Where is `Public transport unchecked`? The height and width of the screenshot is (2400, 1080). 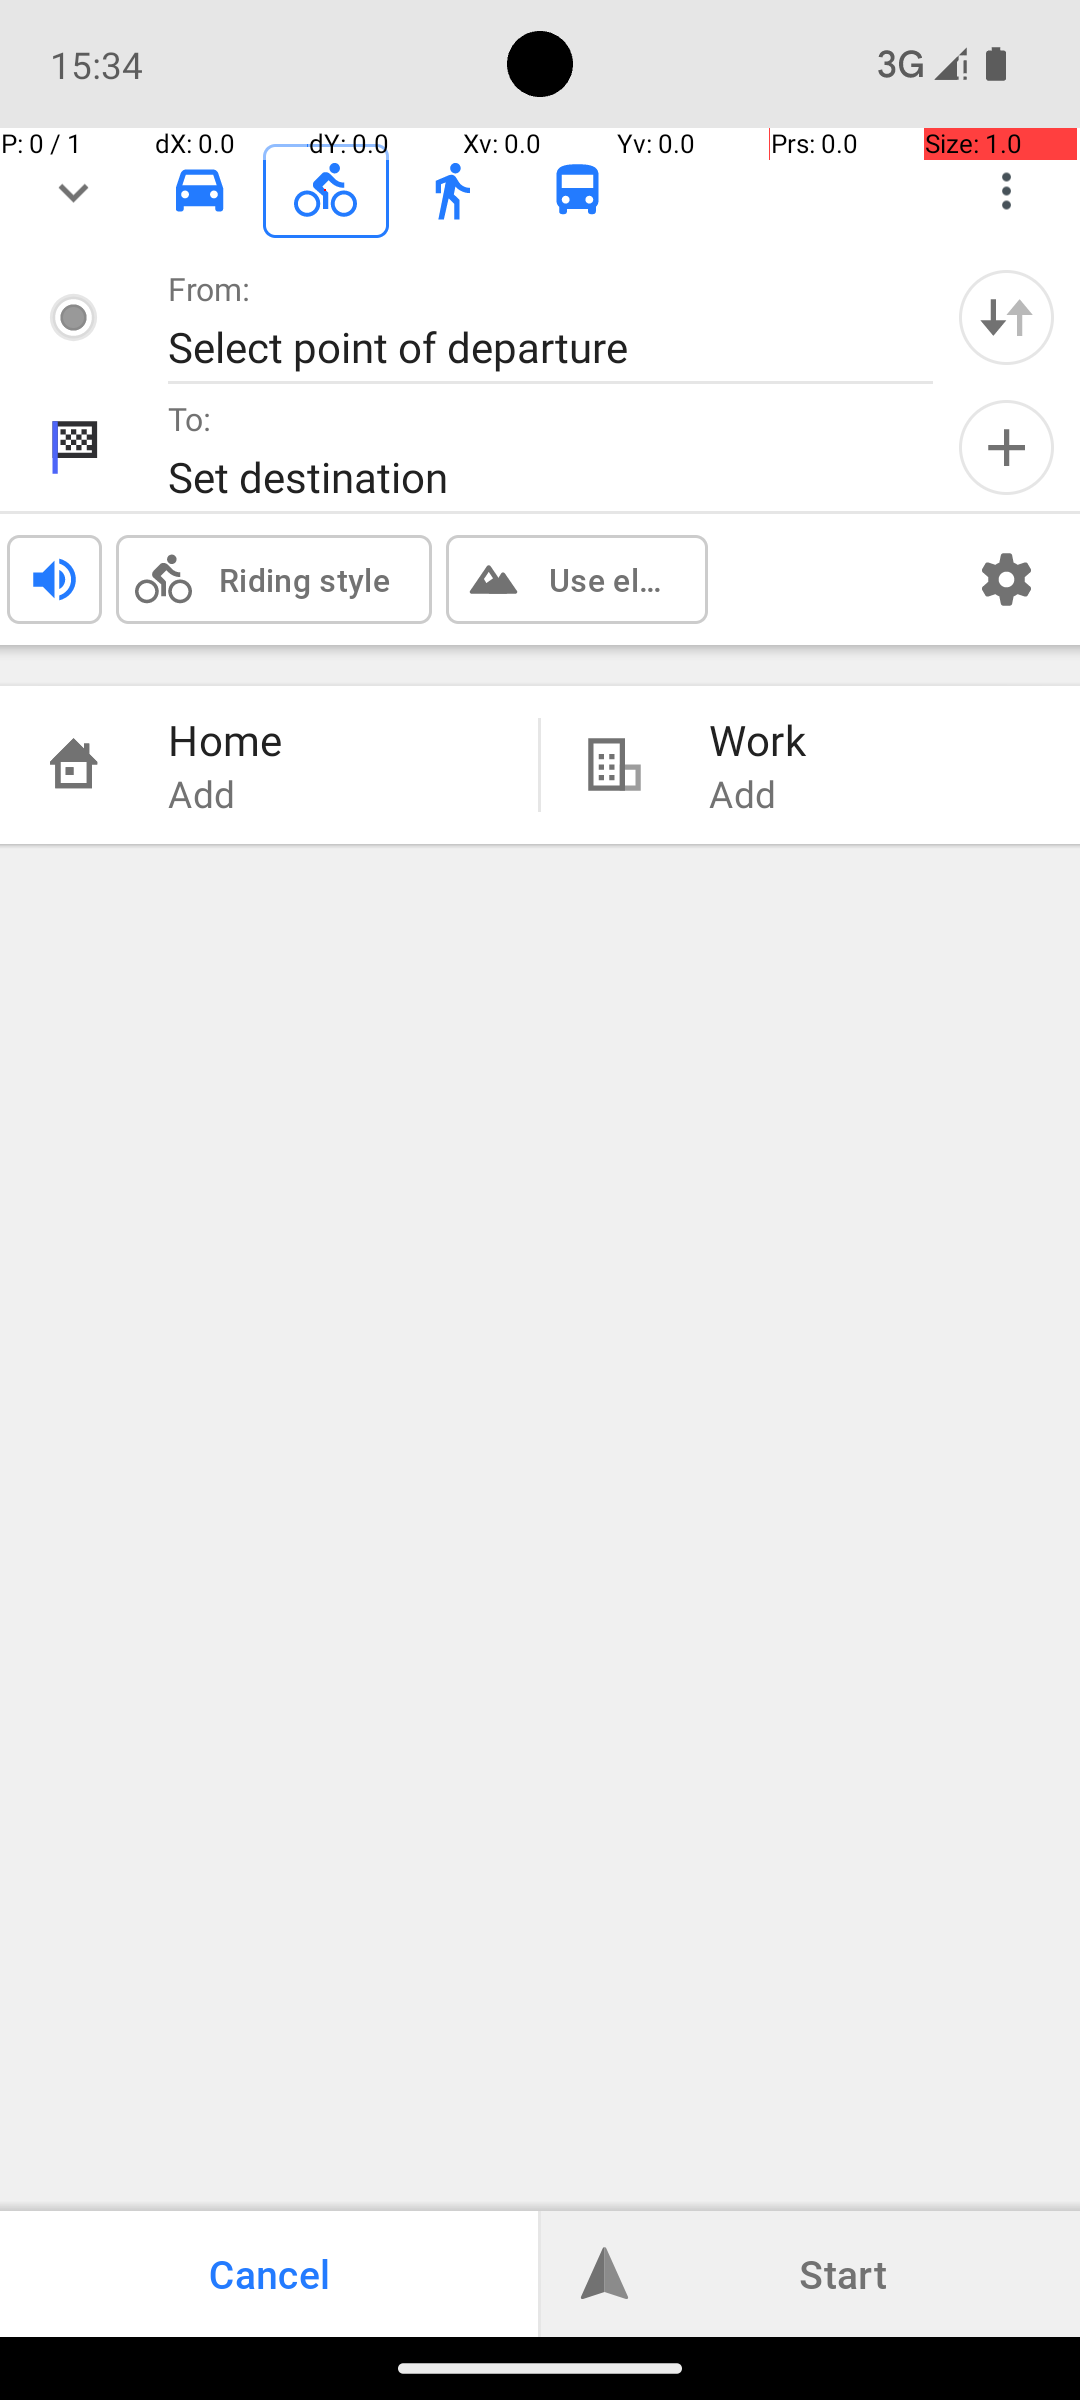
Public transport unchecked is located at coordinates (578, 190).